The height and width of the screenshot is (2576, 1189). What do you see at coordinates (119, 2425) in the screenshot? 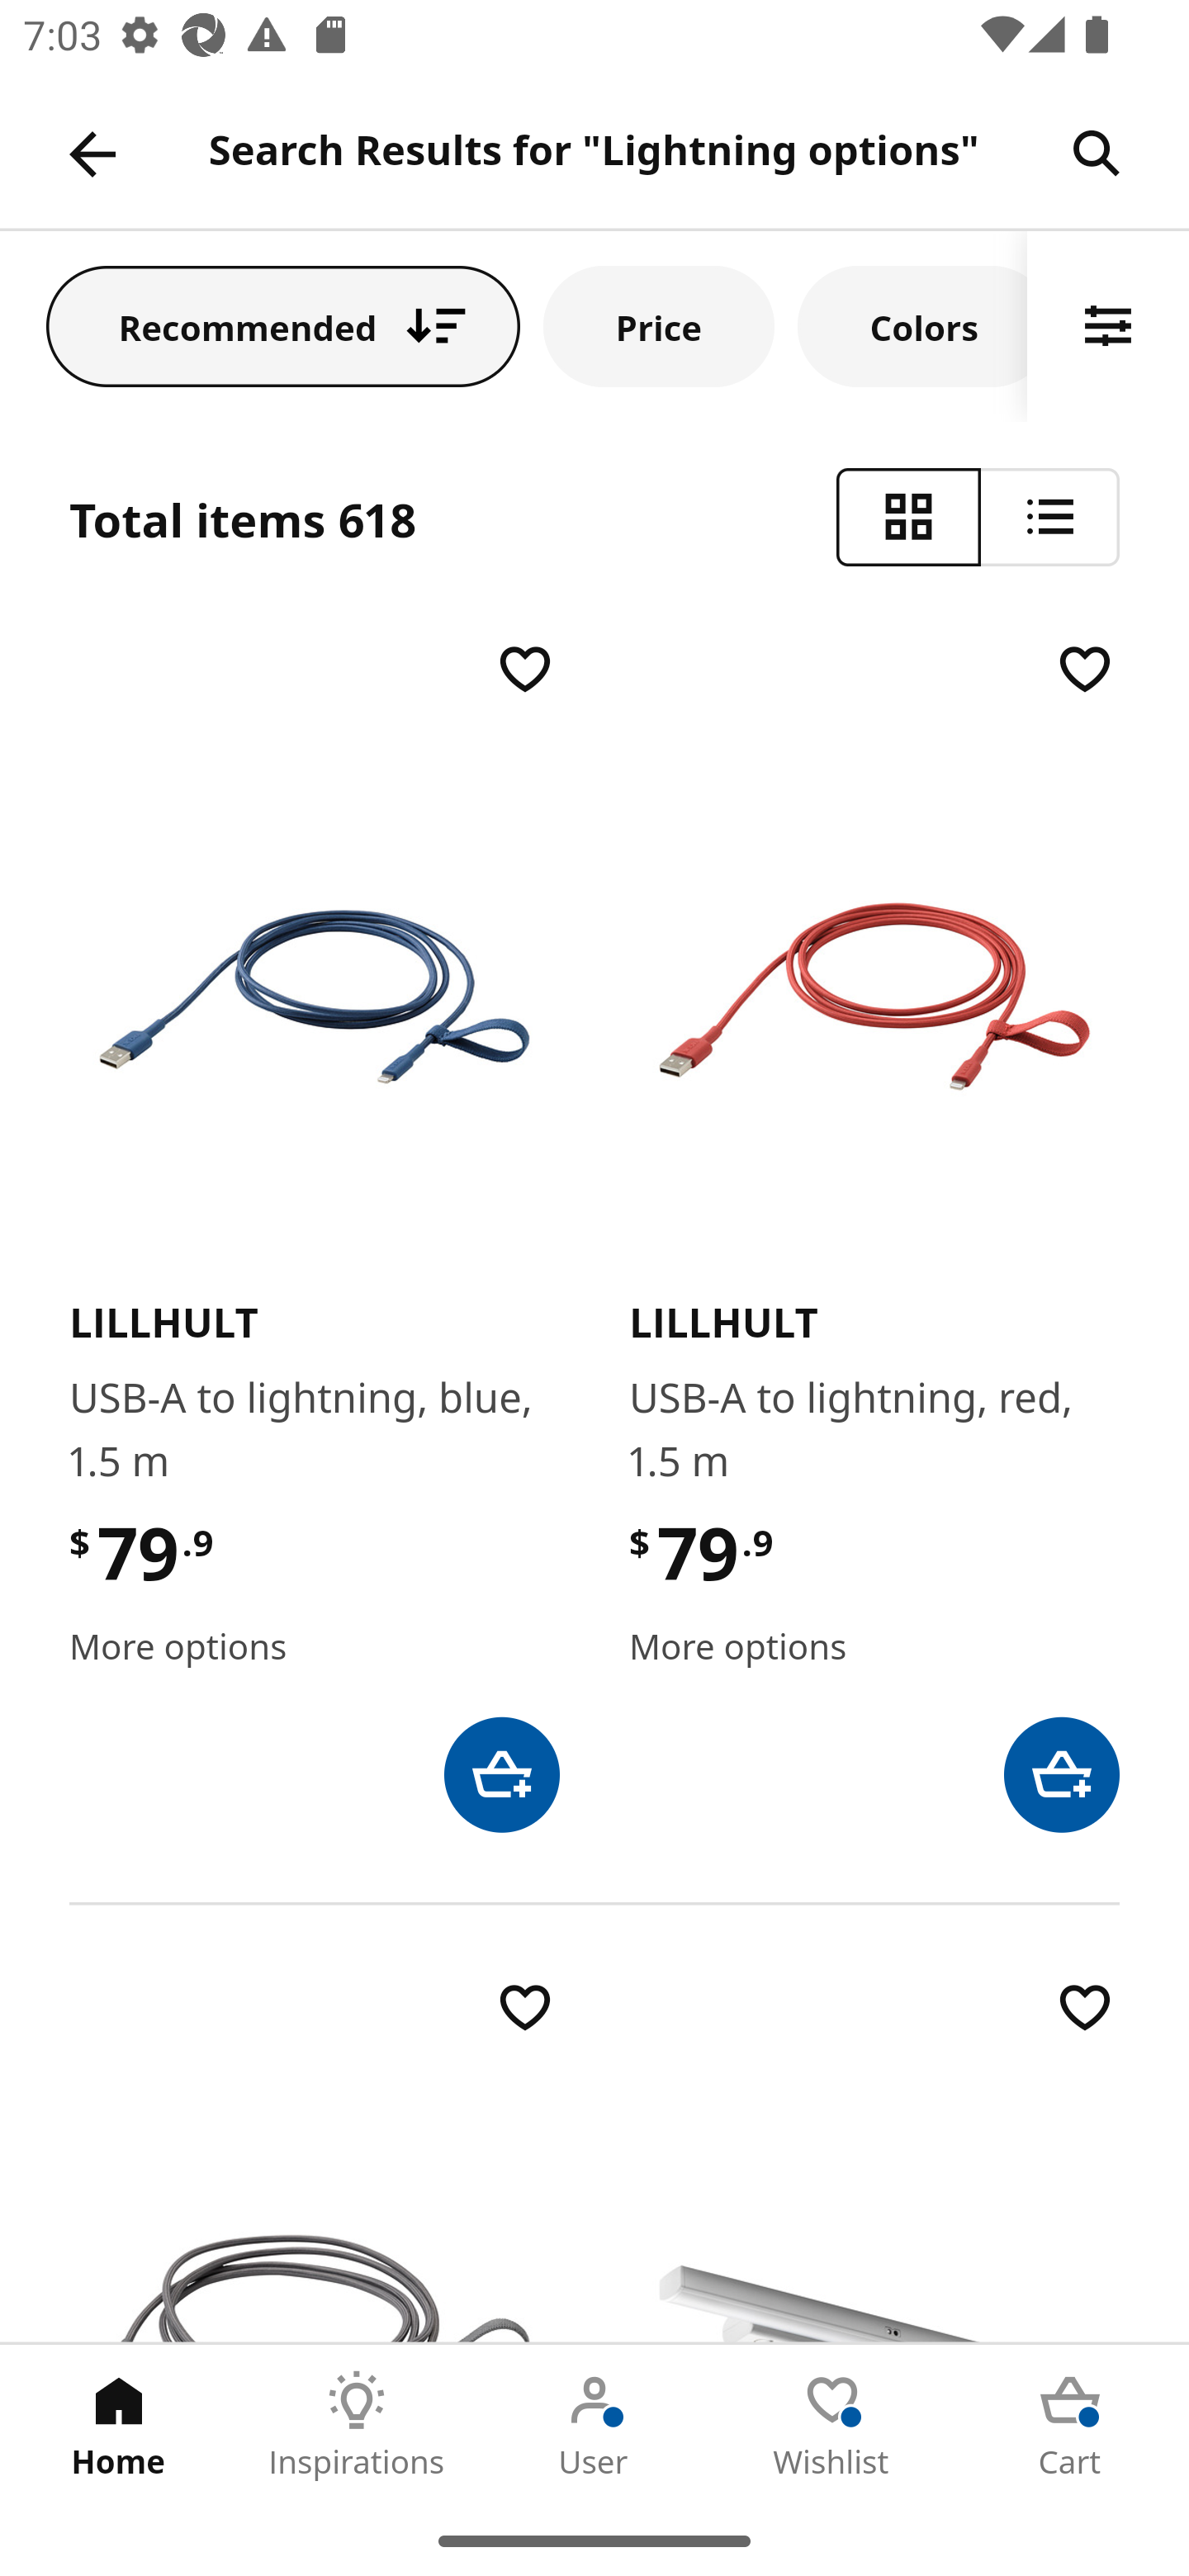
I see `Home
Tab 1 of 5` at bounding box center [119, 2425].